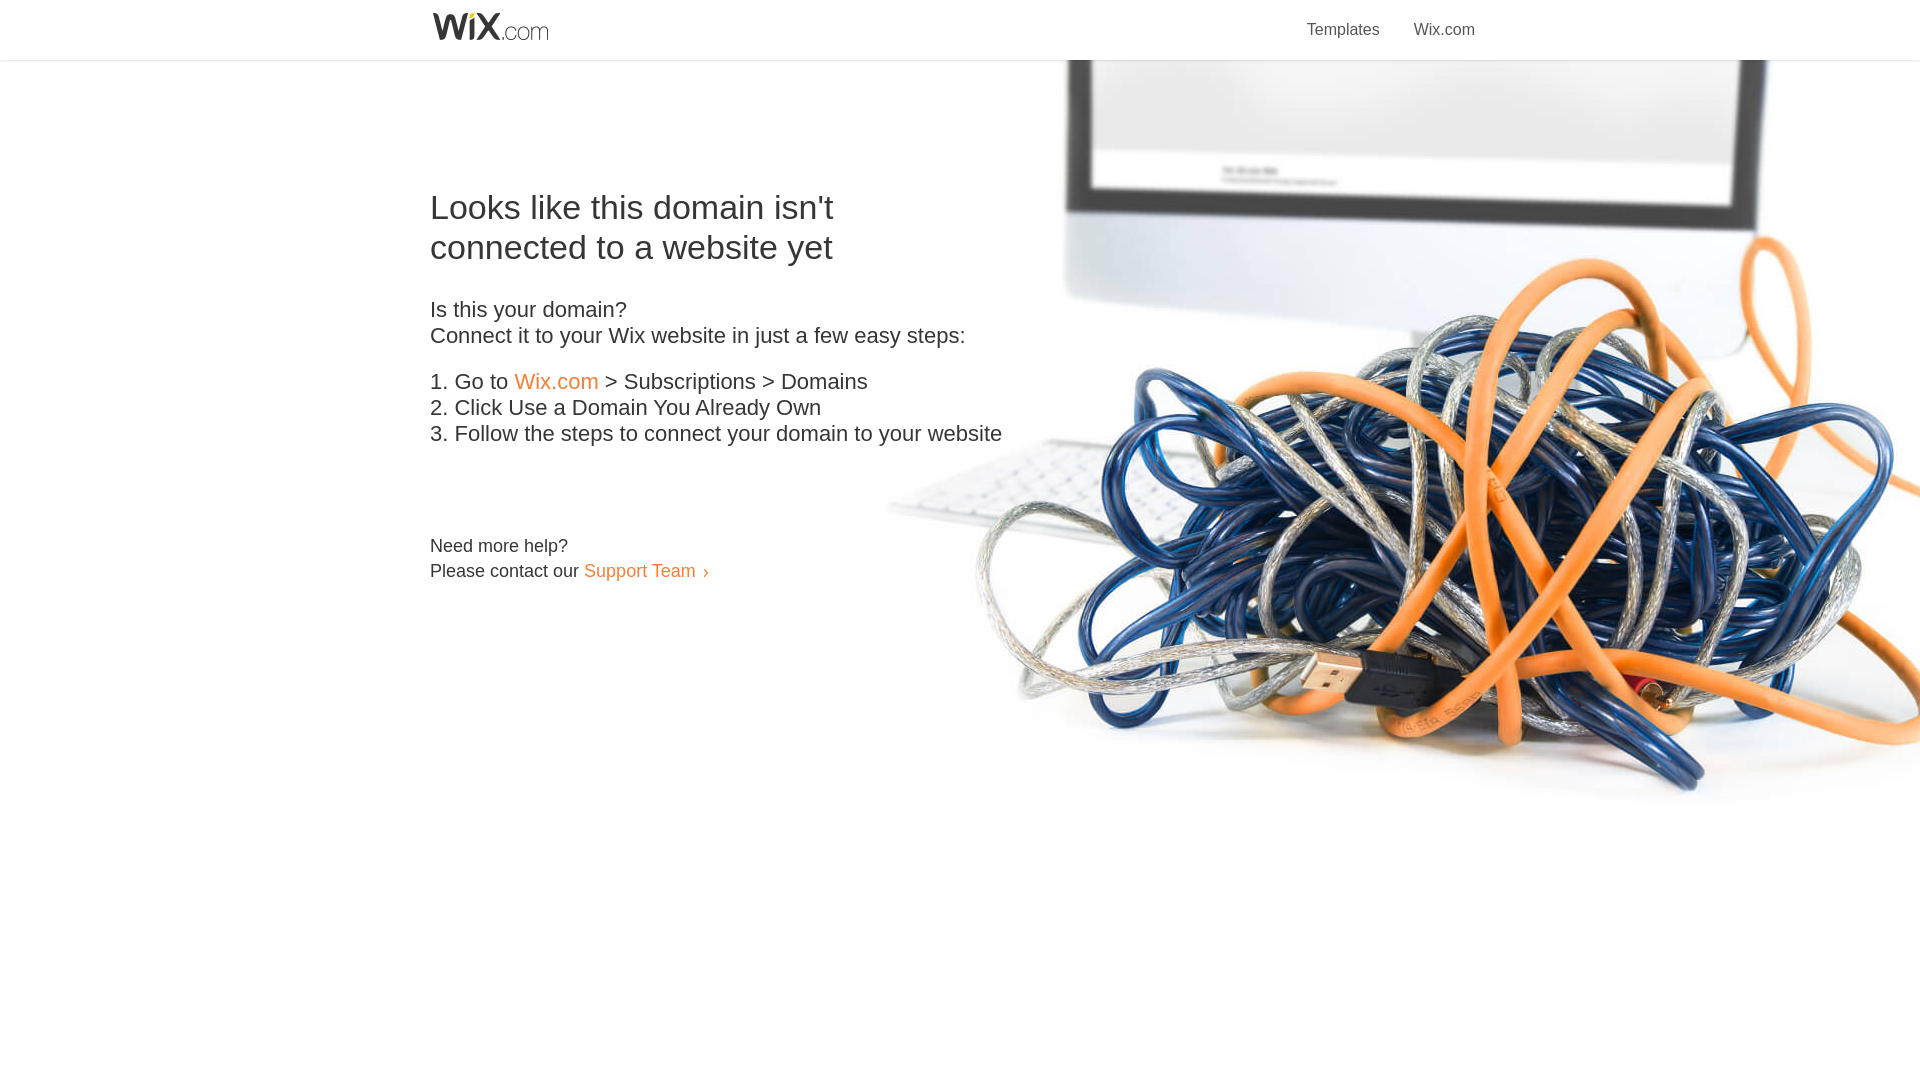 This screenshot has height=1080, width=1920. I want to click on Templates, so click(1344, 18).